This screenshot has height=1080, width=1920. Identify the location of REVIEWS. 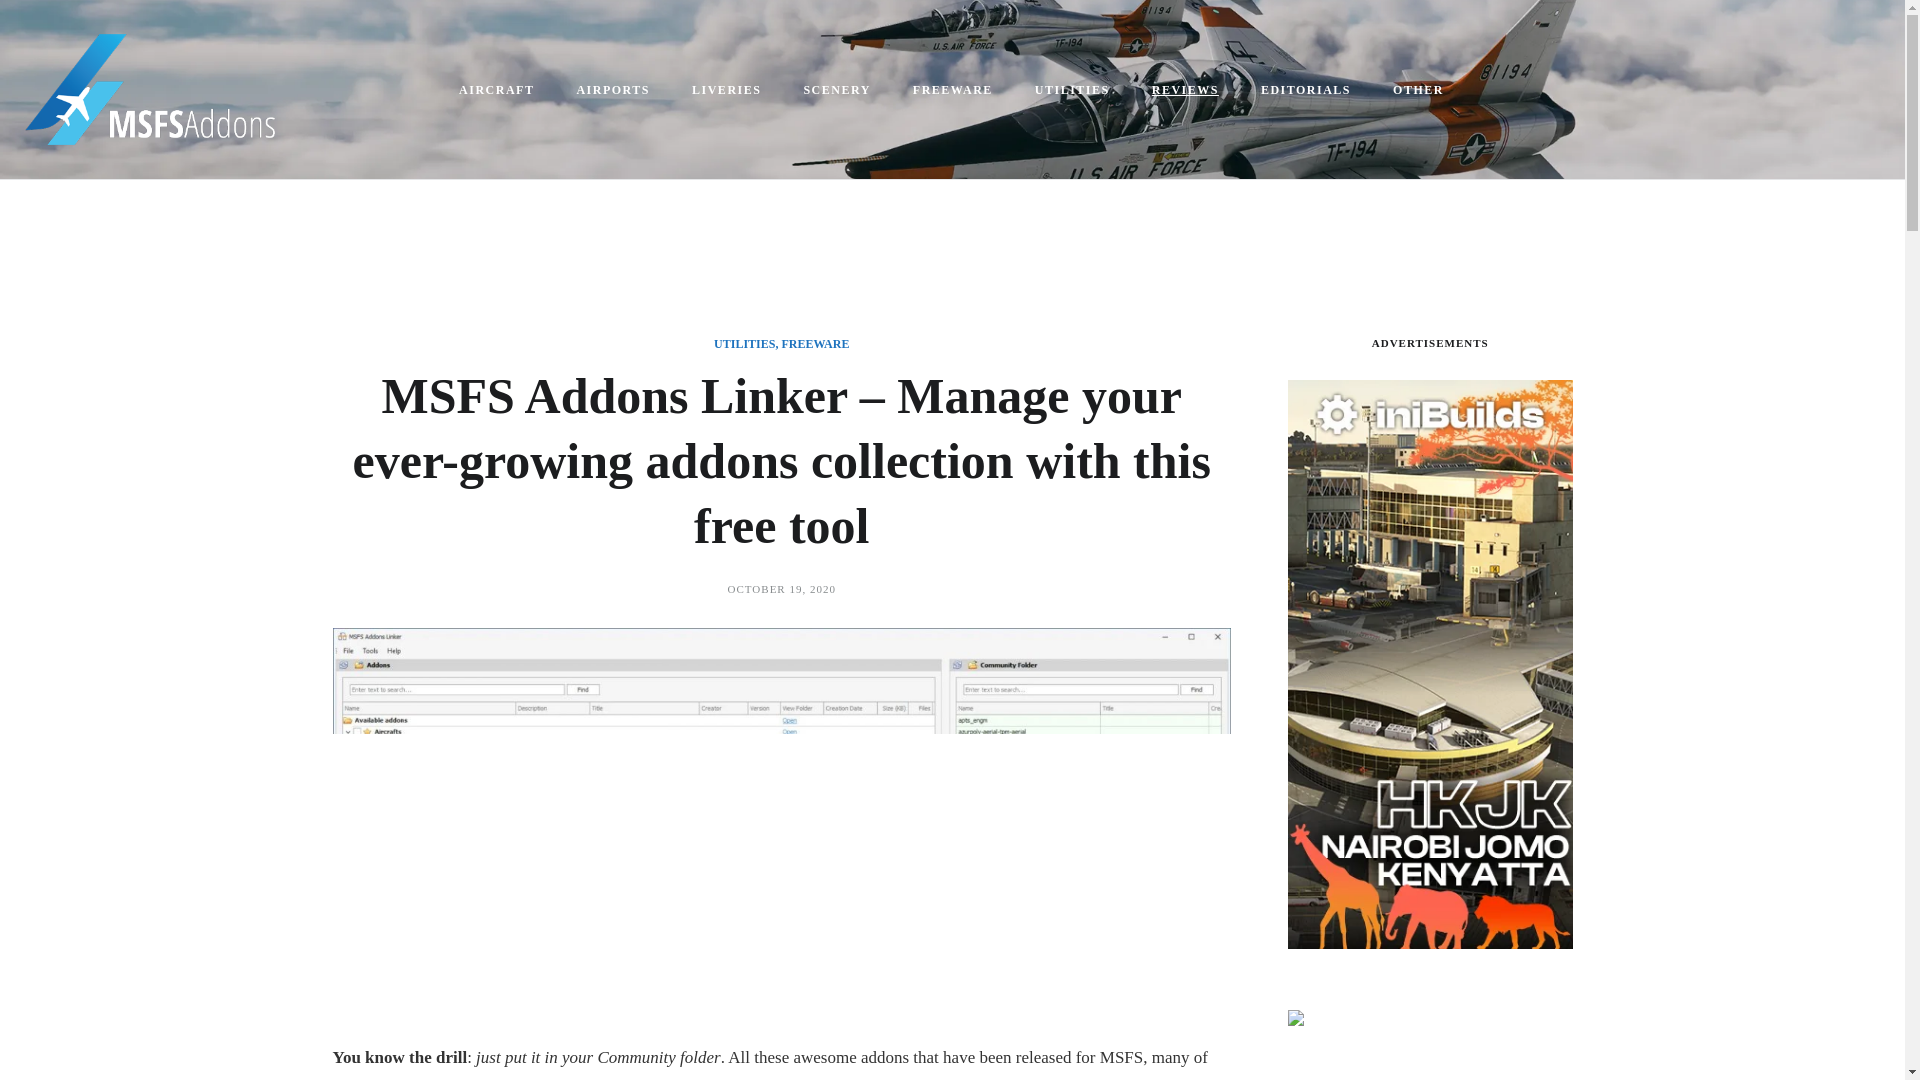
(1186, 90).